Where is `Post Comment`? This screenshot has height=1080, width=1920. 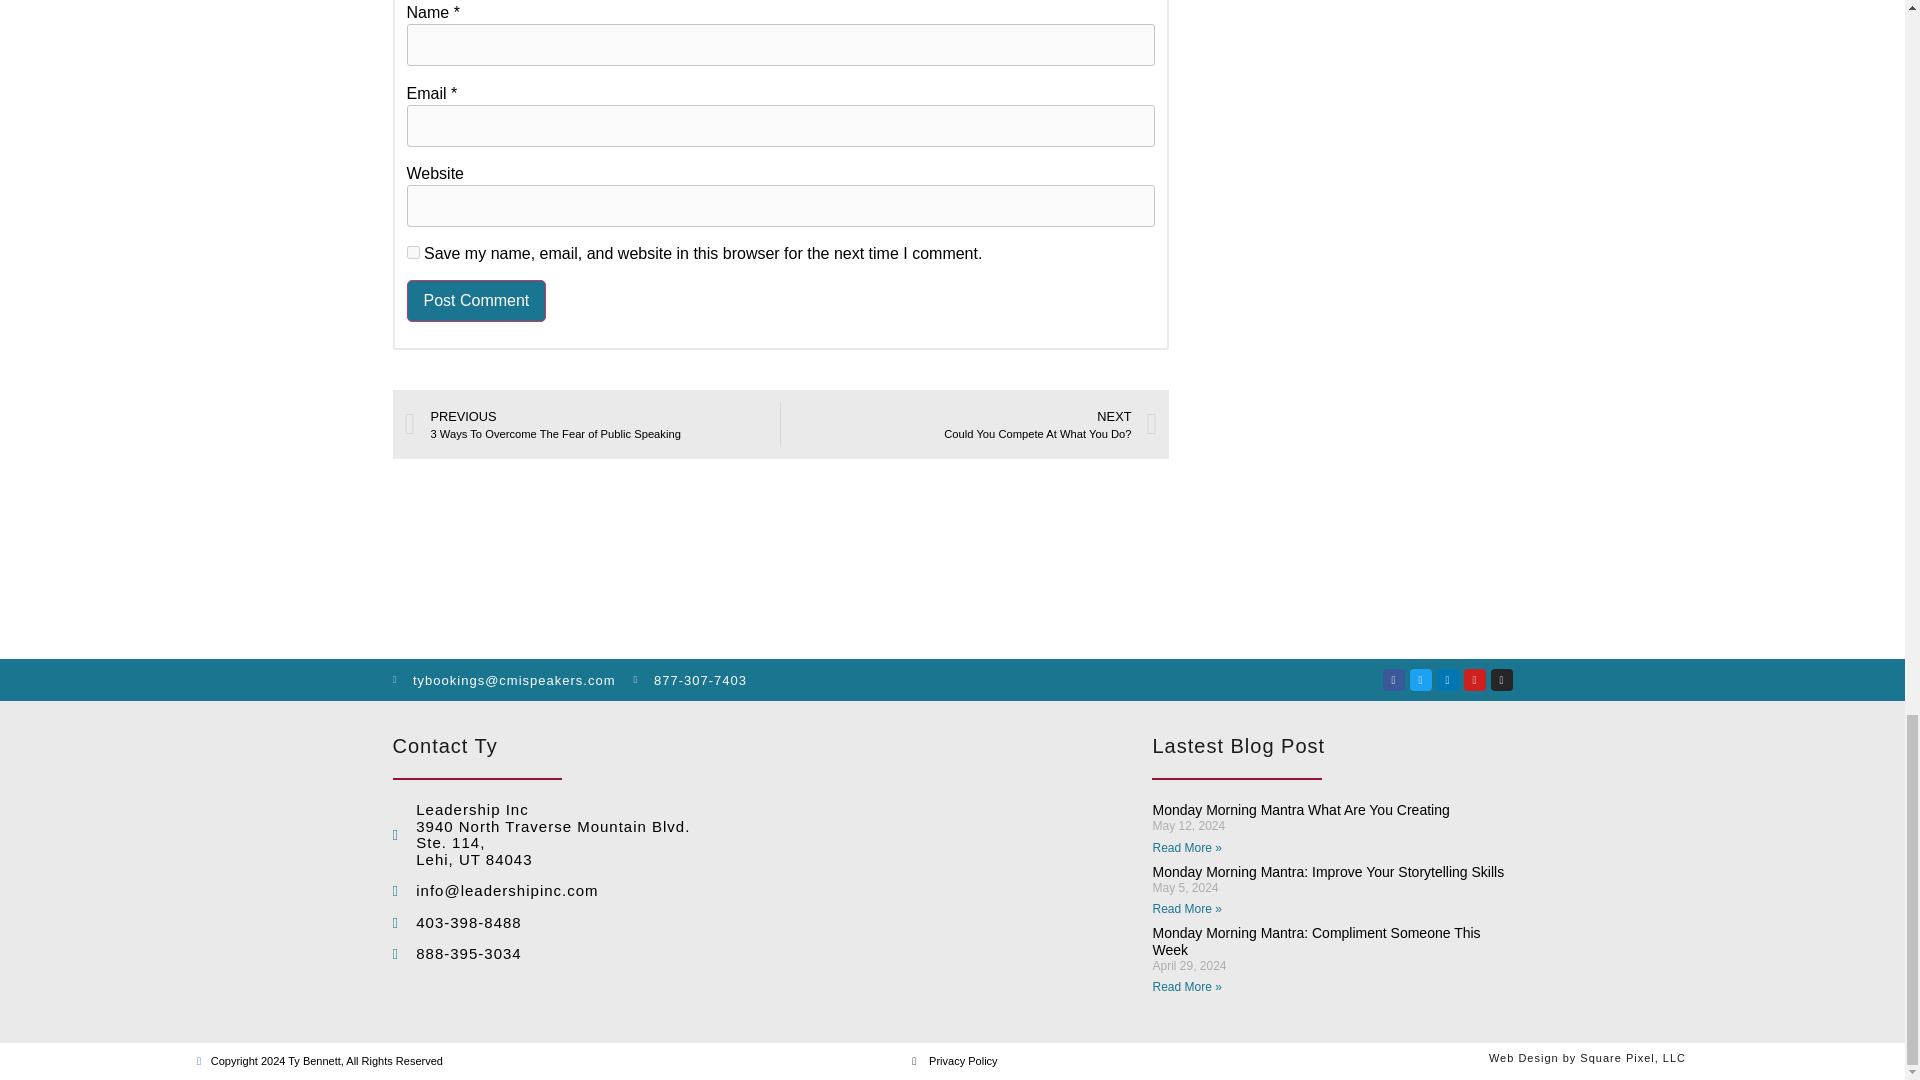
Post Comment is located at coordinates (475, 300).